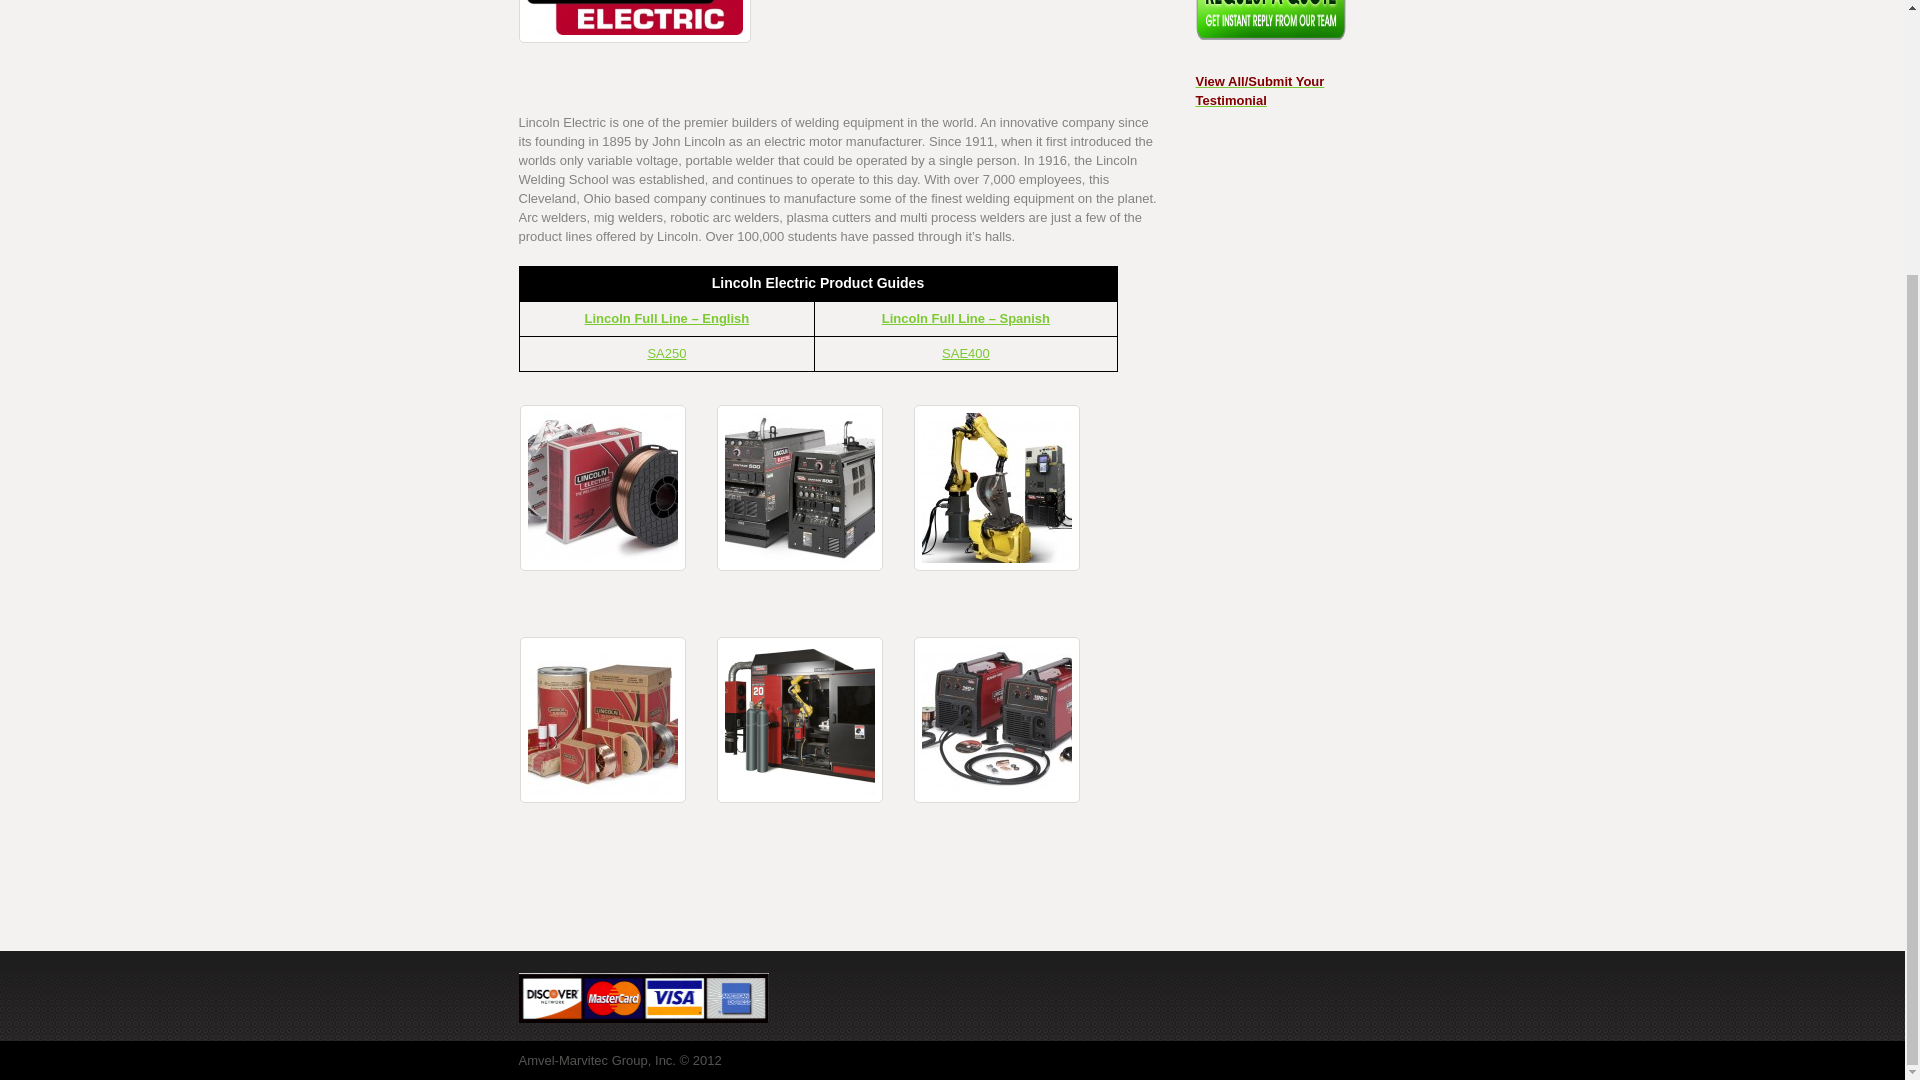 This screenshot has height=1080, width=1920. I want to click on Lincoln's Vantage 500 Engine Drives, so click(800, 488).